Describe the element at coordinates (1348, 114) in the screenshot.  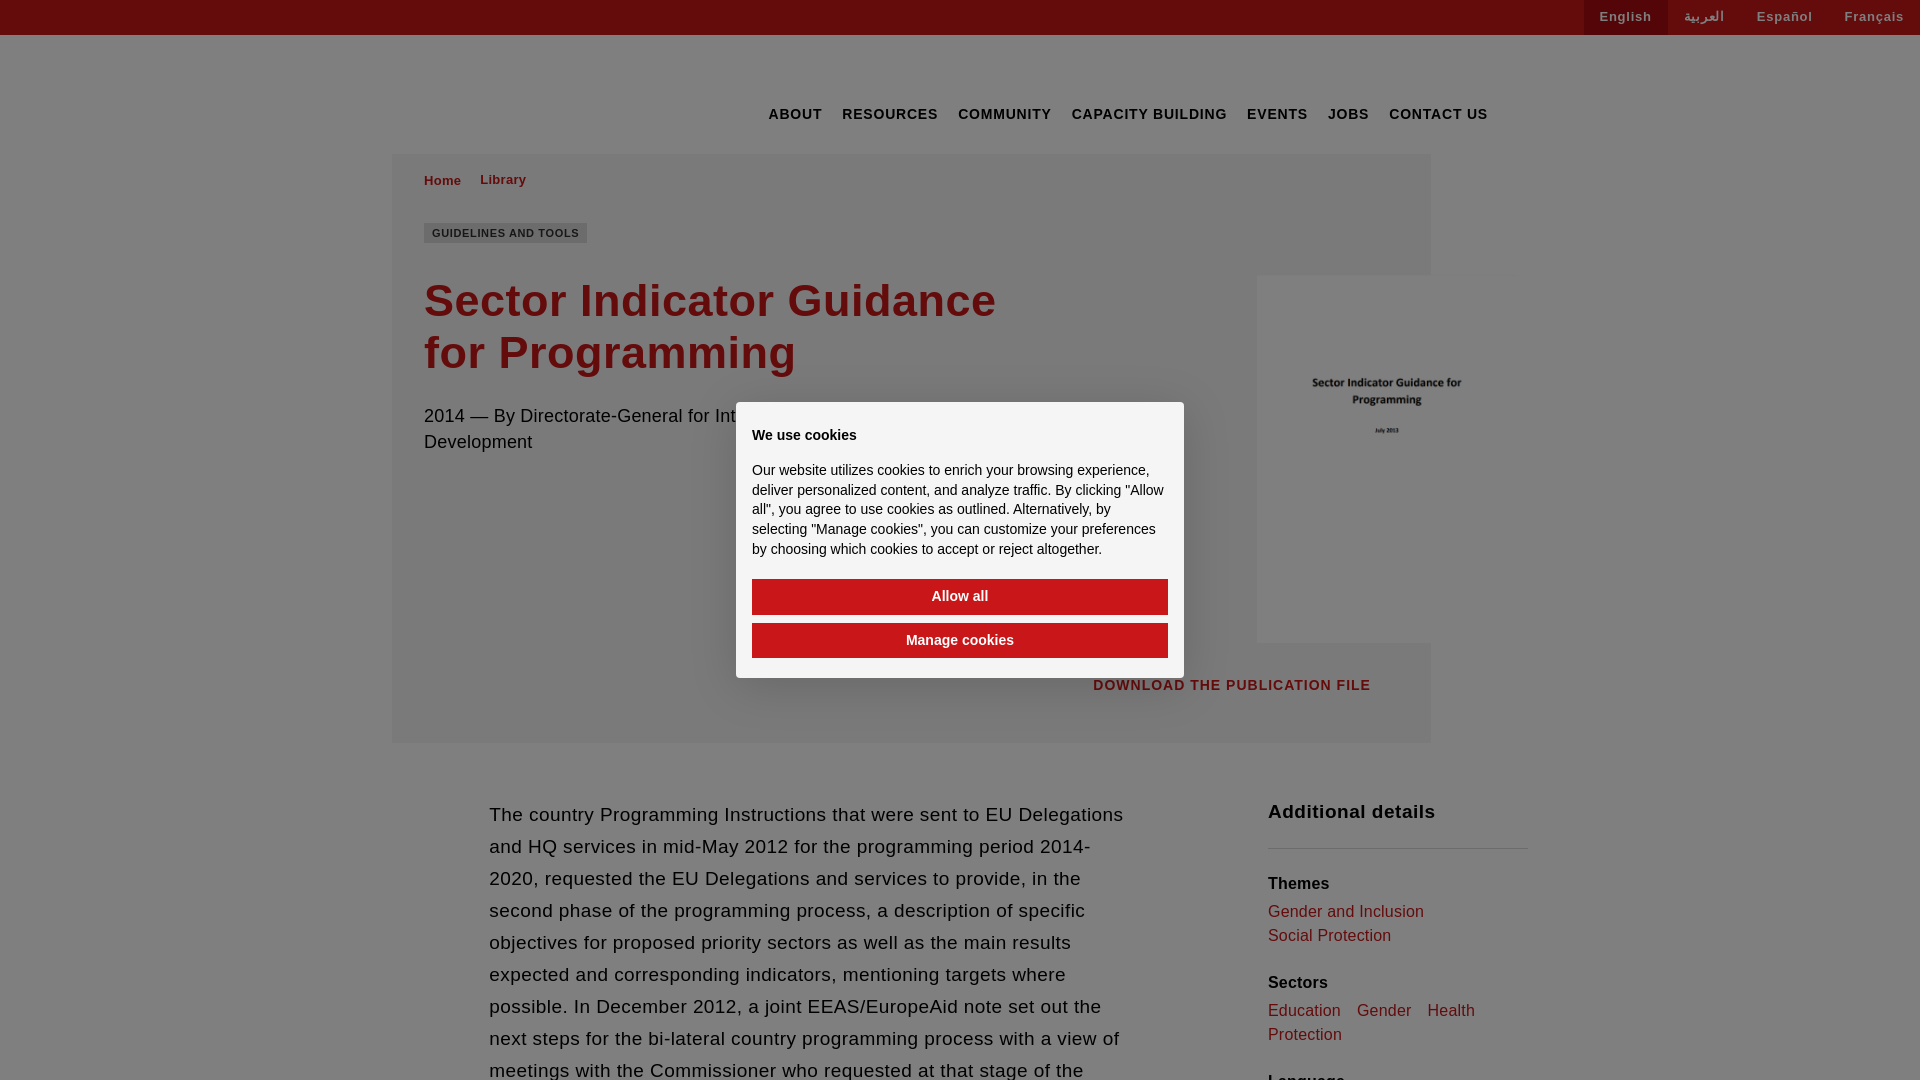
I see `JOBS` at that location.